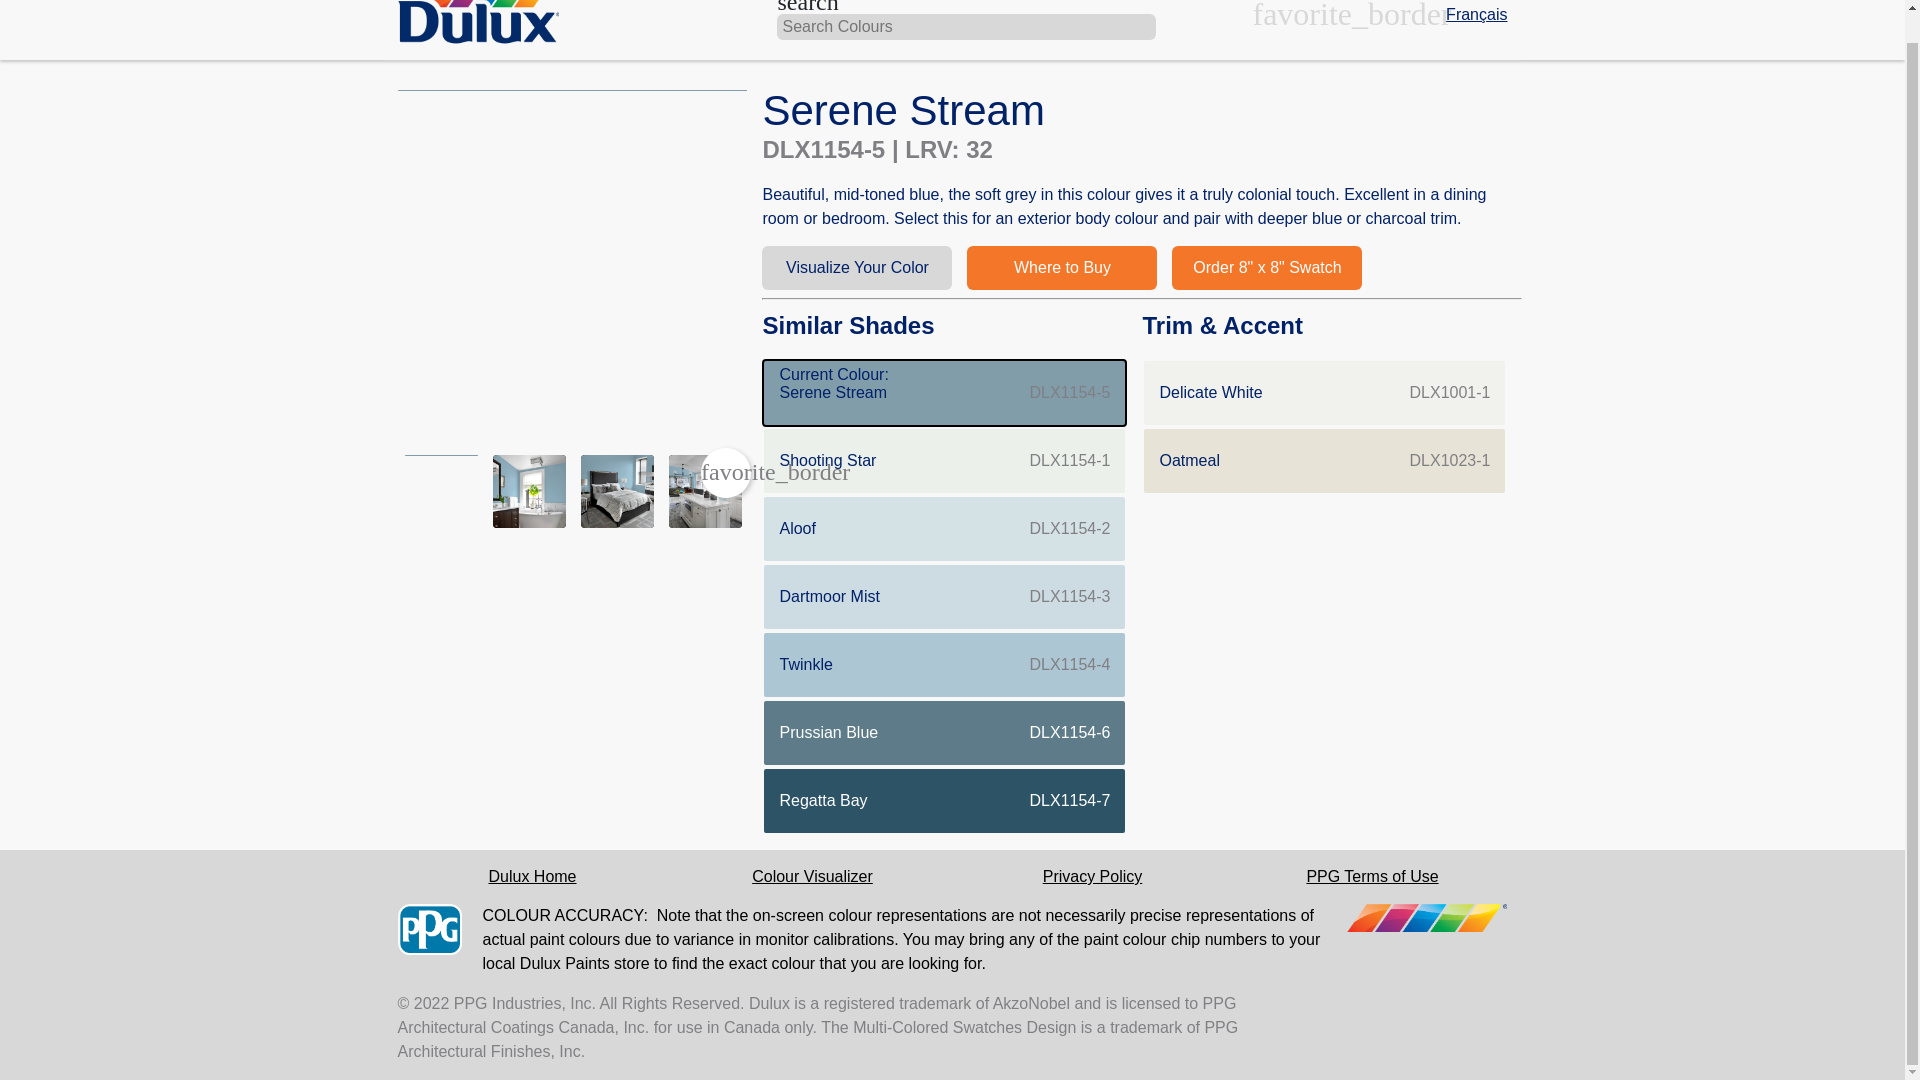 This screenshot has width=1920, height=1080. I want to click on PPG Terms of Use, so click(1372, 876).